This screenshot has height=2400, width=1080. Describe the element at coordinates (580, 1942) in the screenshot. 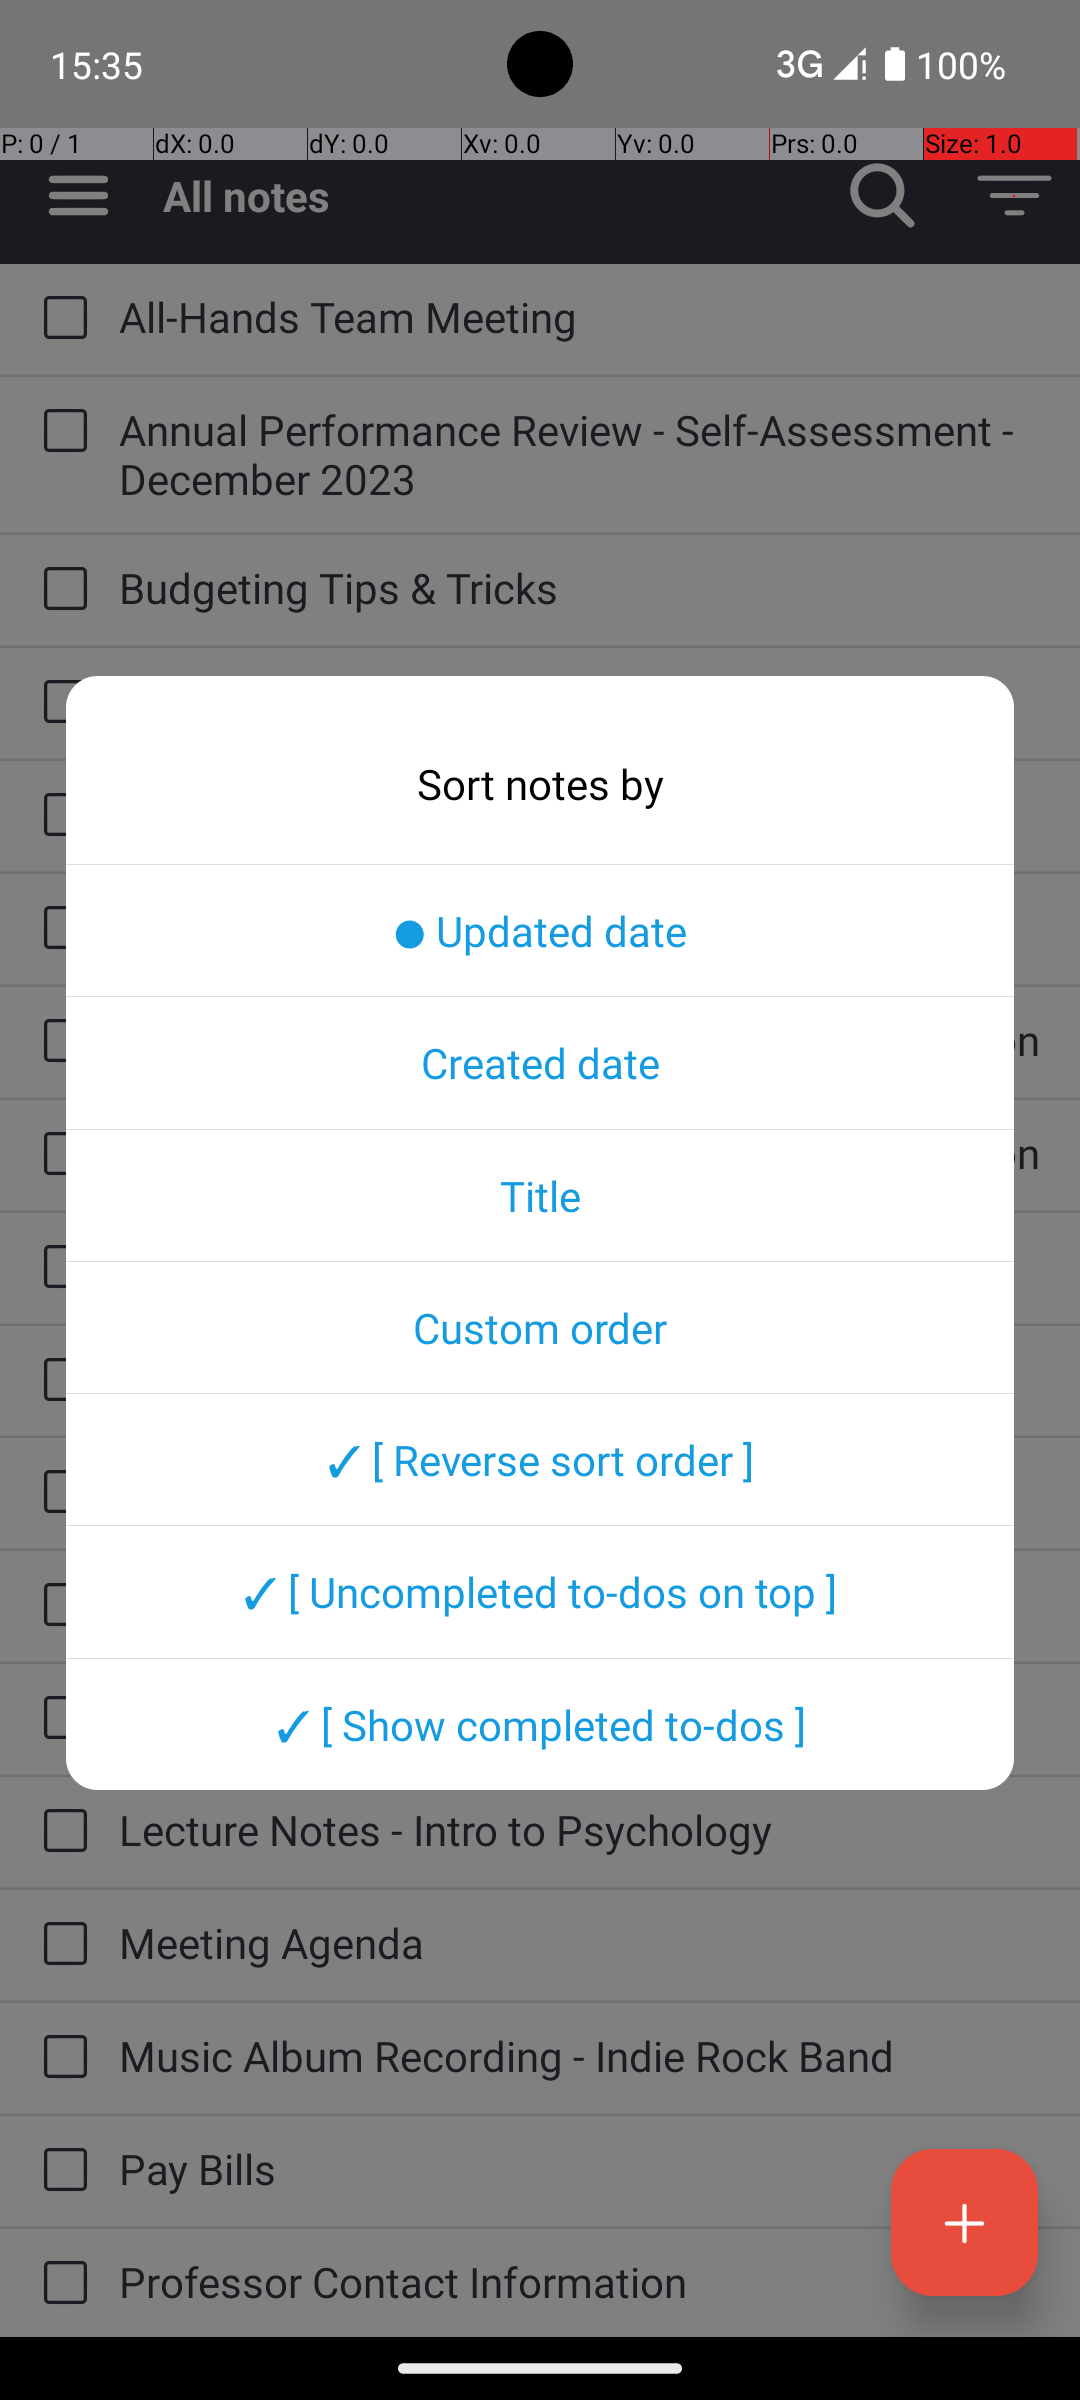

I see `Meeting Agenda` at that location.